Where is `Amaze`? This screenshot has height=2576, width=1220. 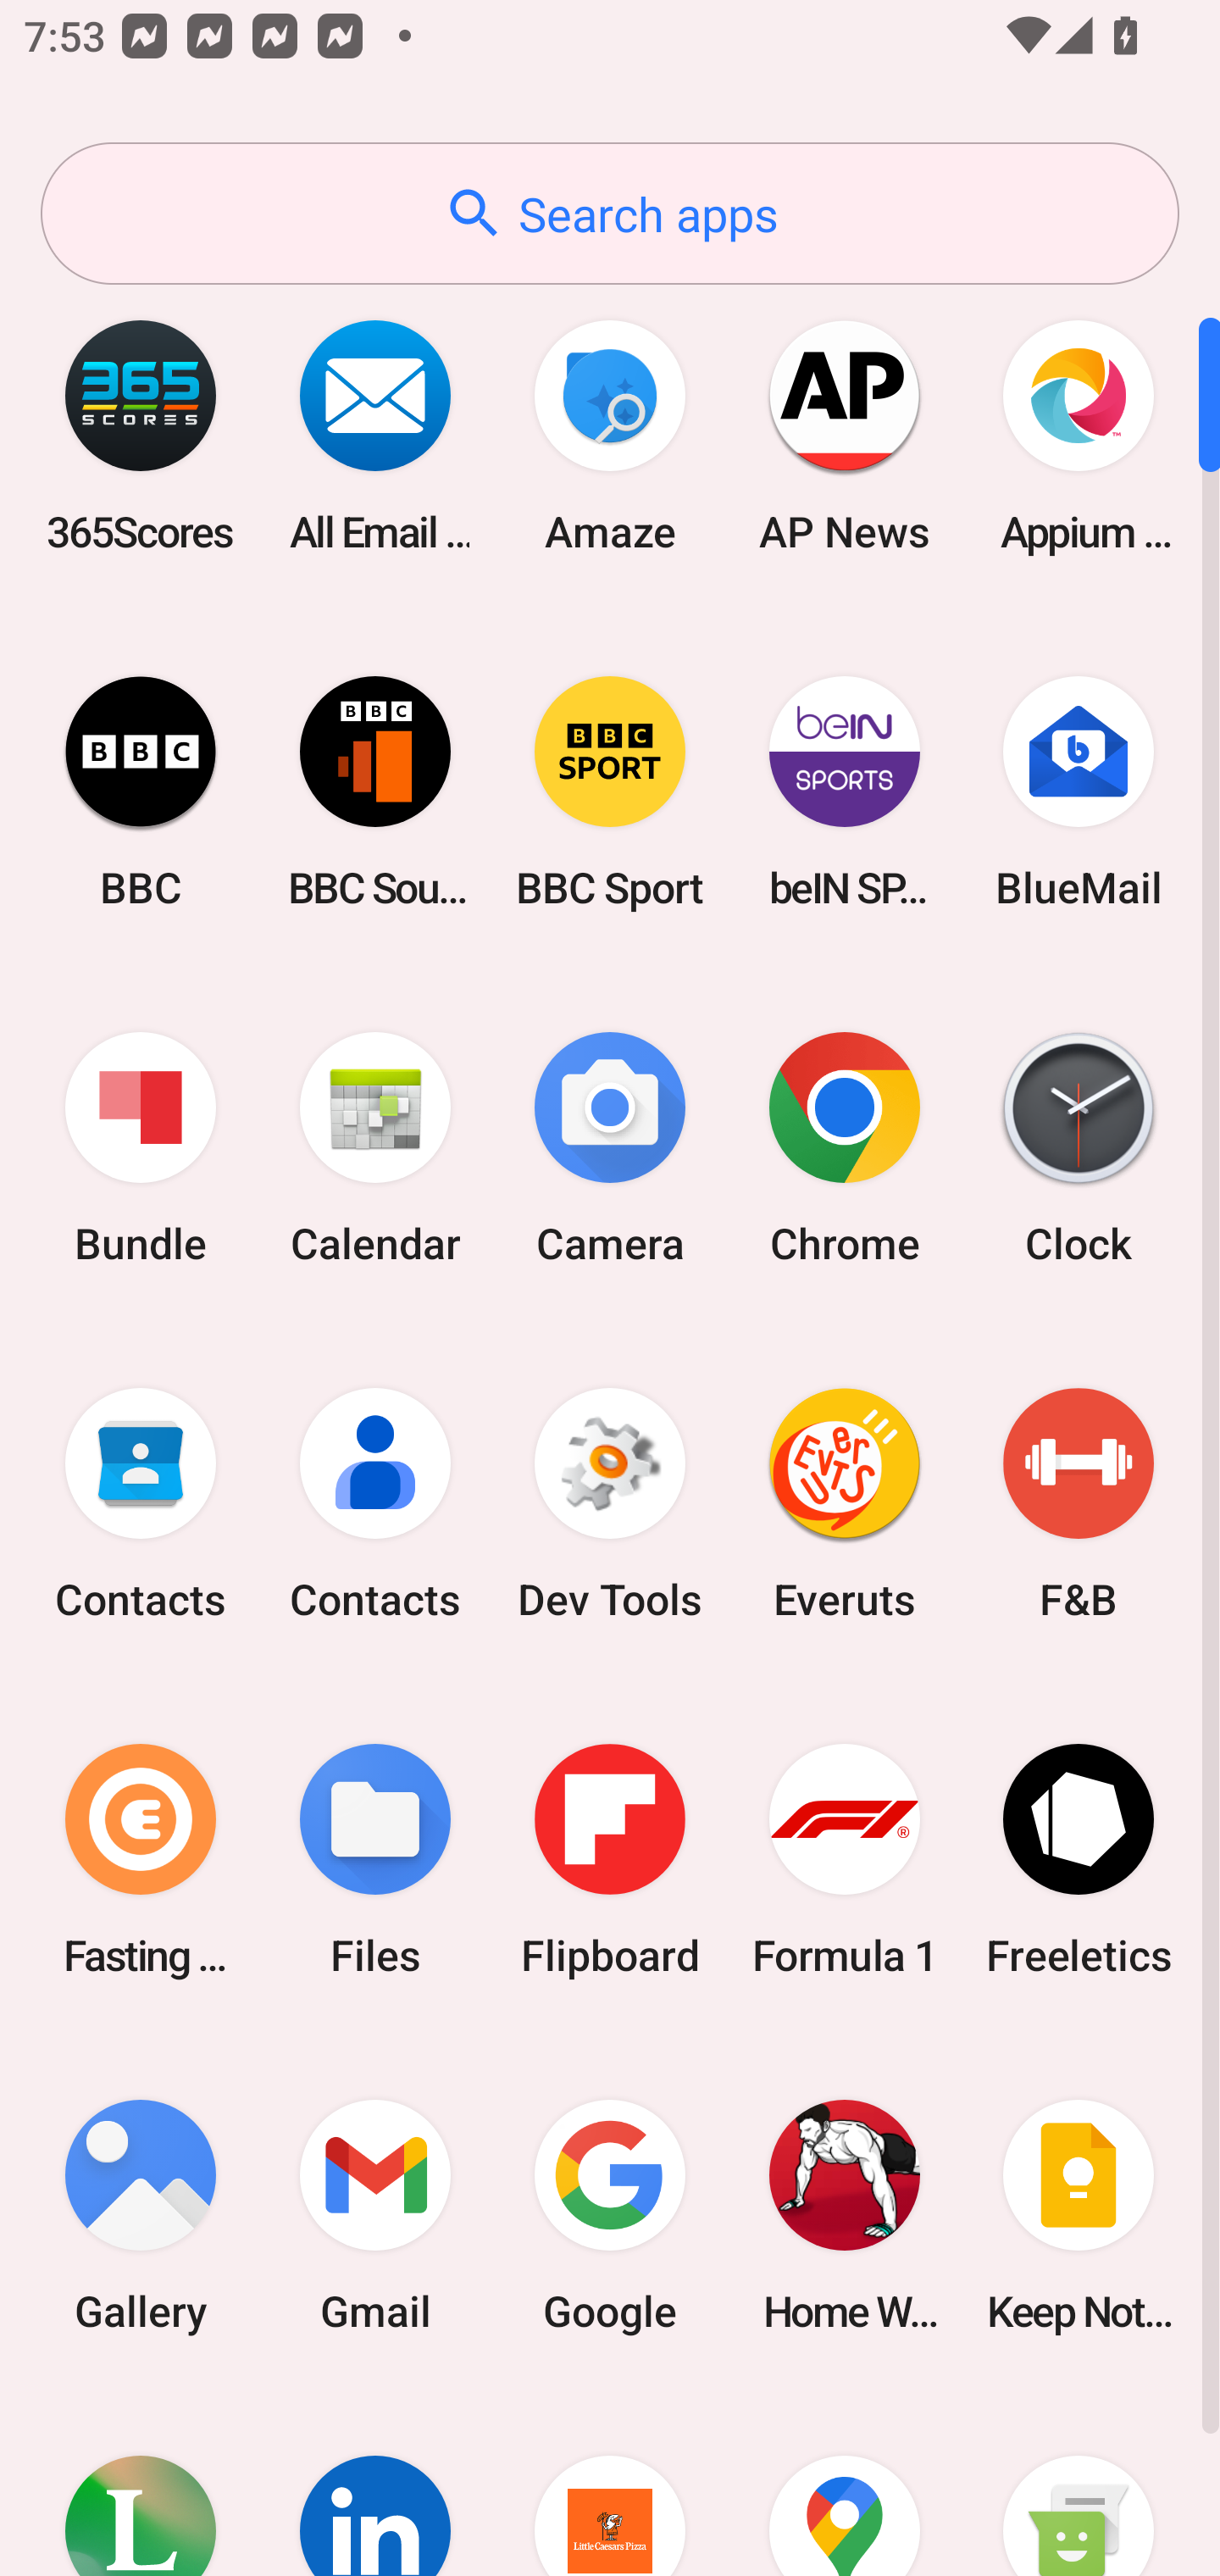
Amaze is located at coordinates (610, 436).